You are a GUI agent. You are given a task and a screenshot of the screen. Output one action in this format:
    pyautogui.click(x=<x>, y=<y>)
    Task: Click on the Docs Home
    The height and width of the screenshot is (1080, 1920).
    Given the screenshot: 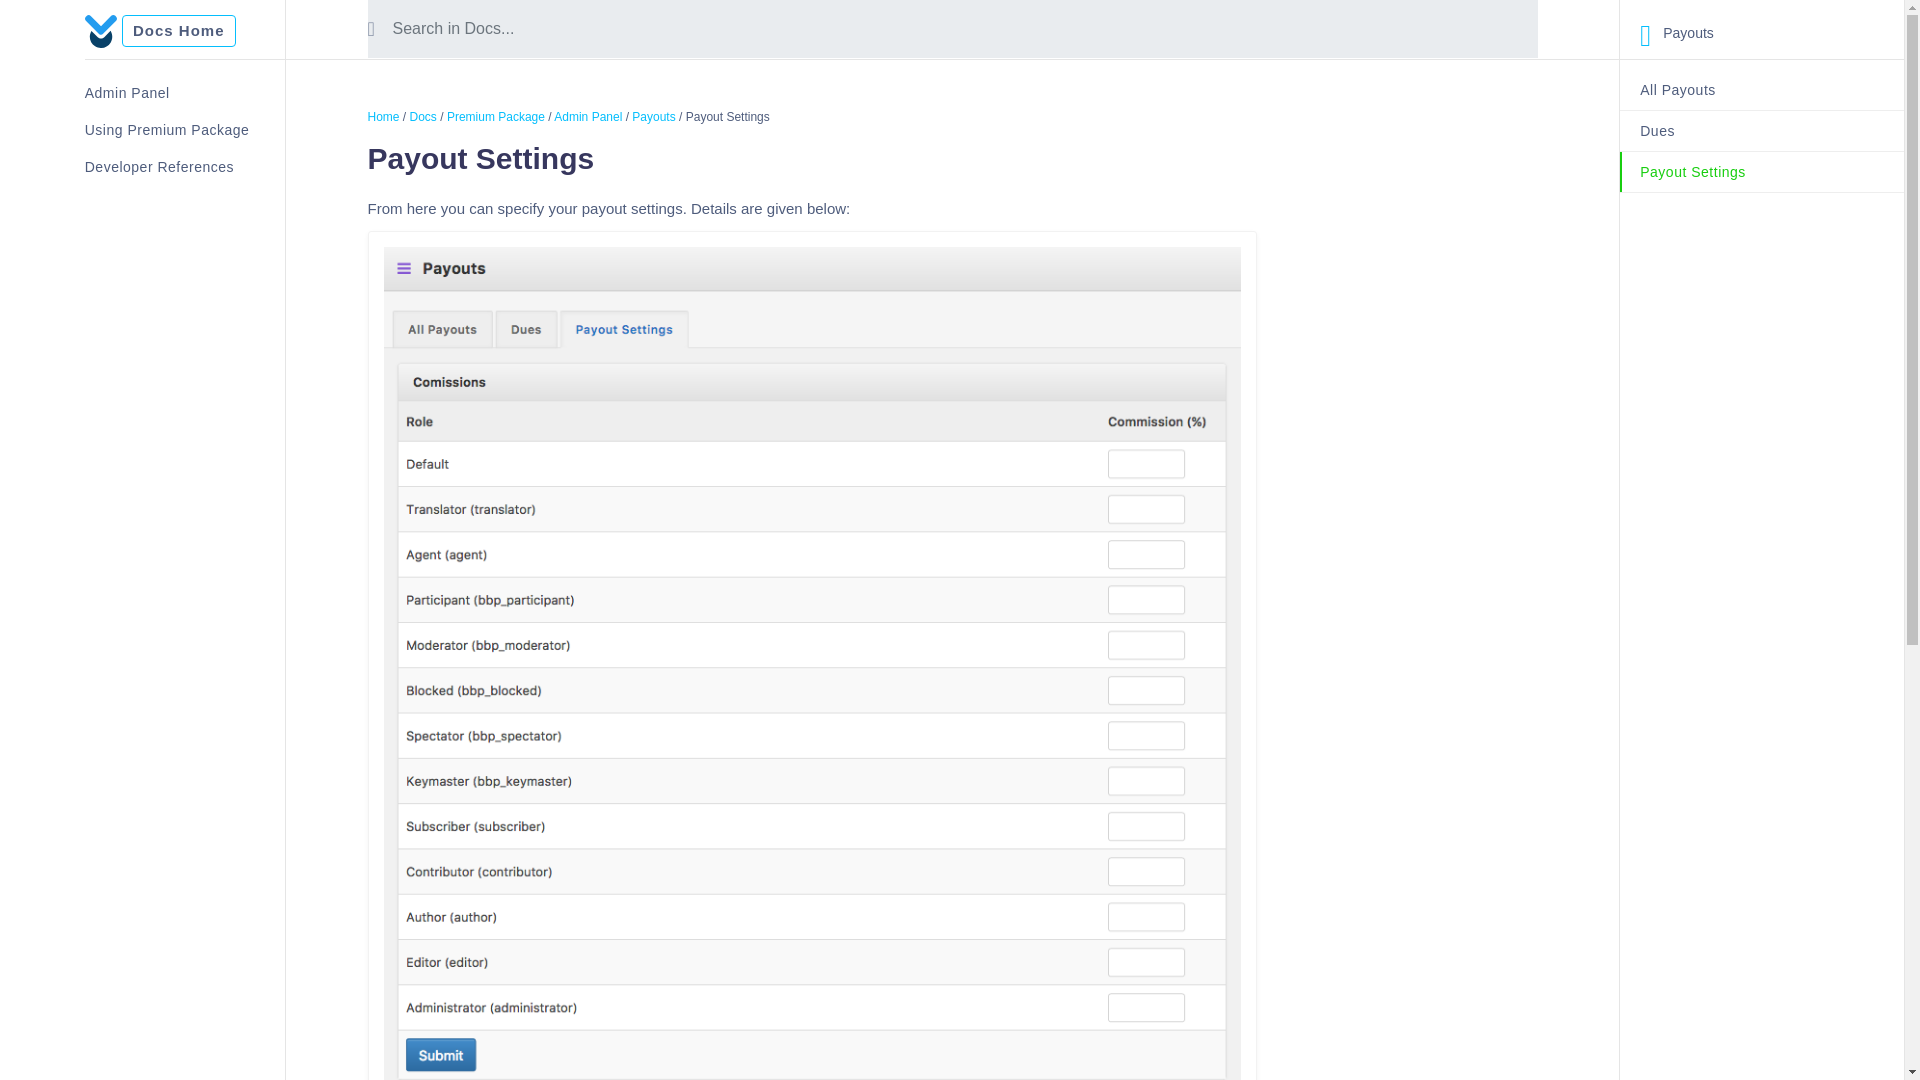 What is the action you would take?
    pyautogui.click(x=179, y=31)
    